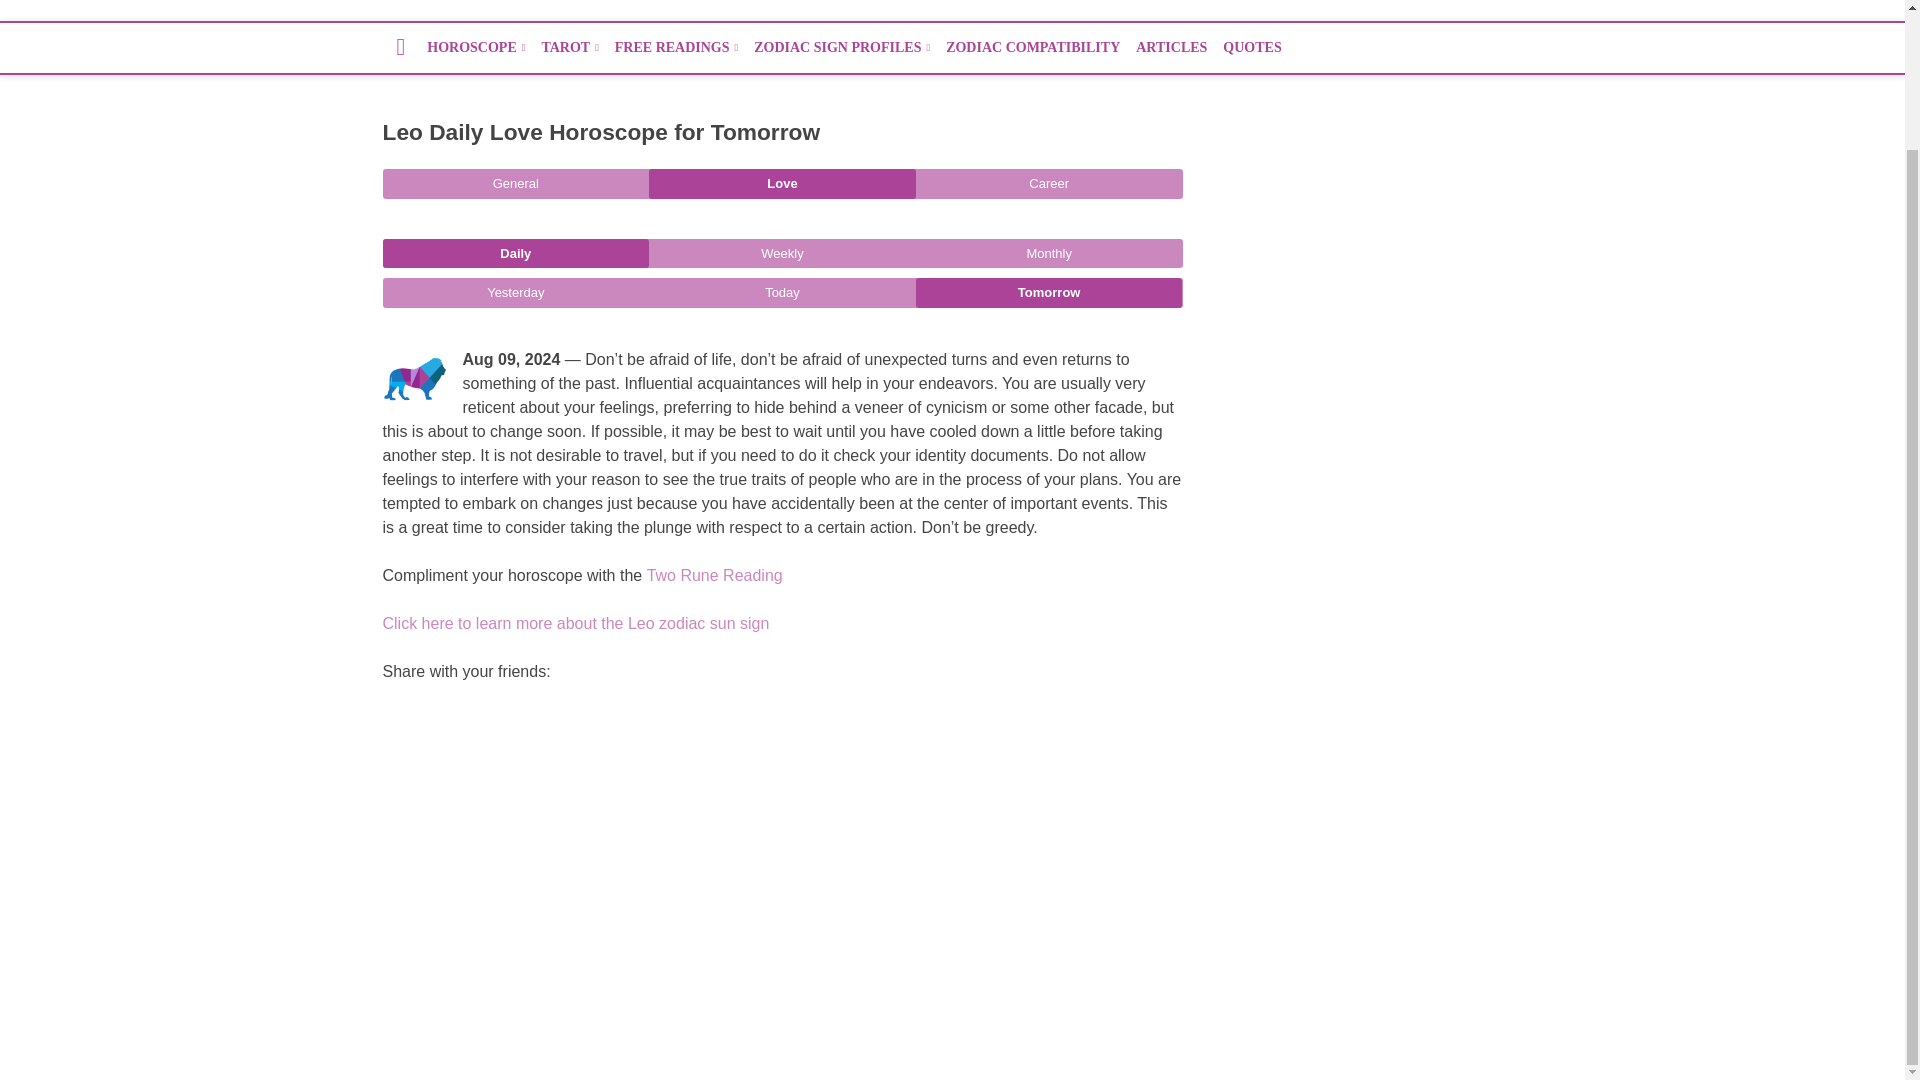 This screenshot has height=1080, width=1920. Describe the element at coordinates (476, 48) in the screenshot. I see `HOROSCOPE` at that location.